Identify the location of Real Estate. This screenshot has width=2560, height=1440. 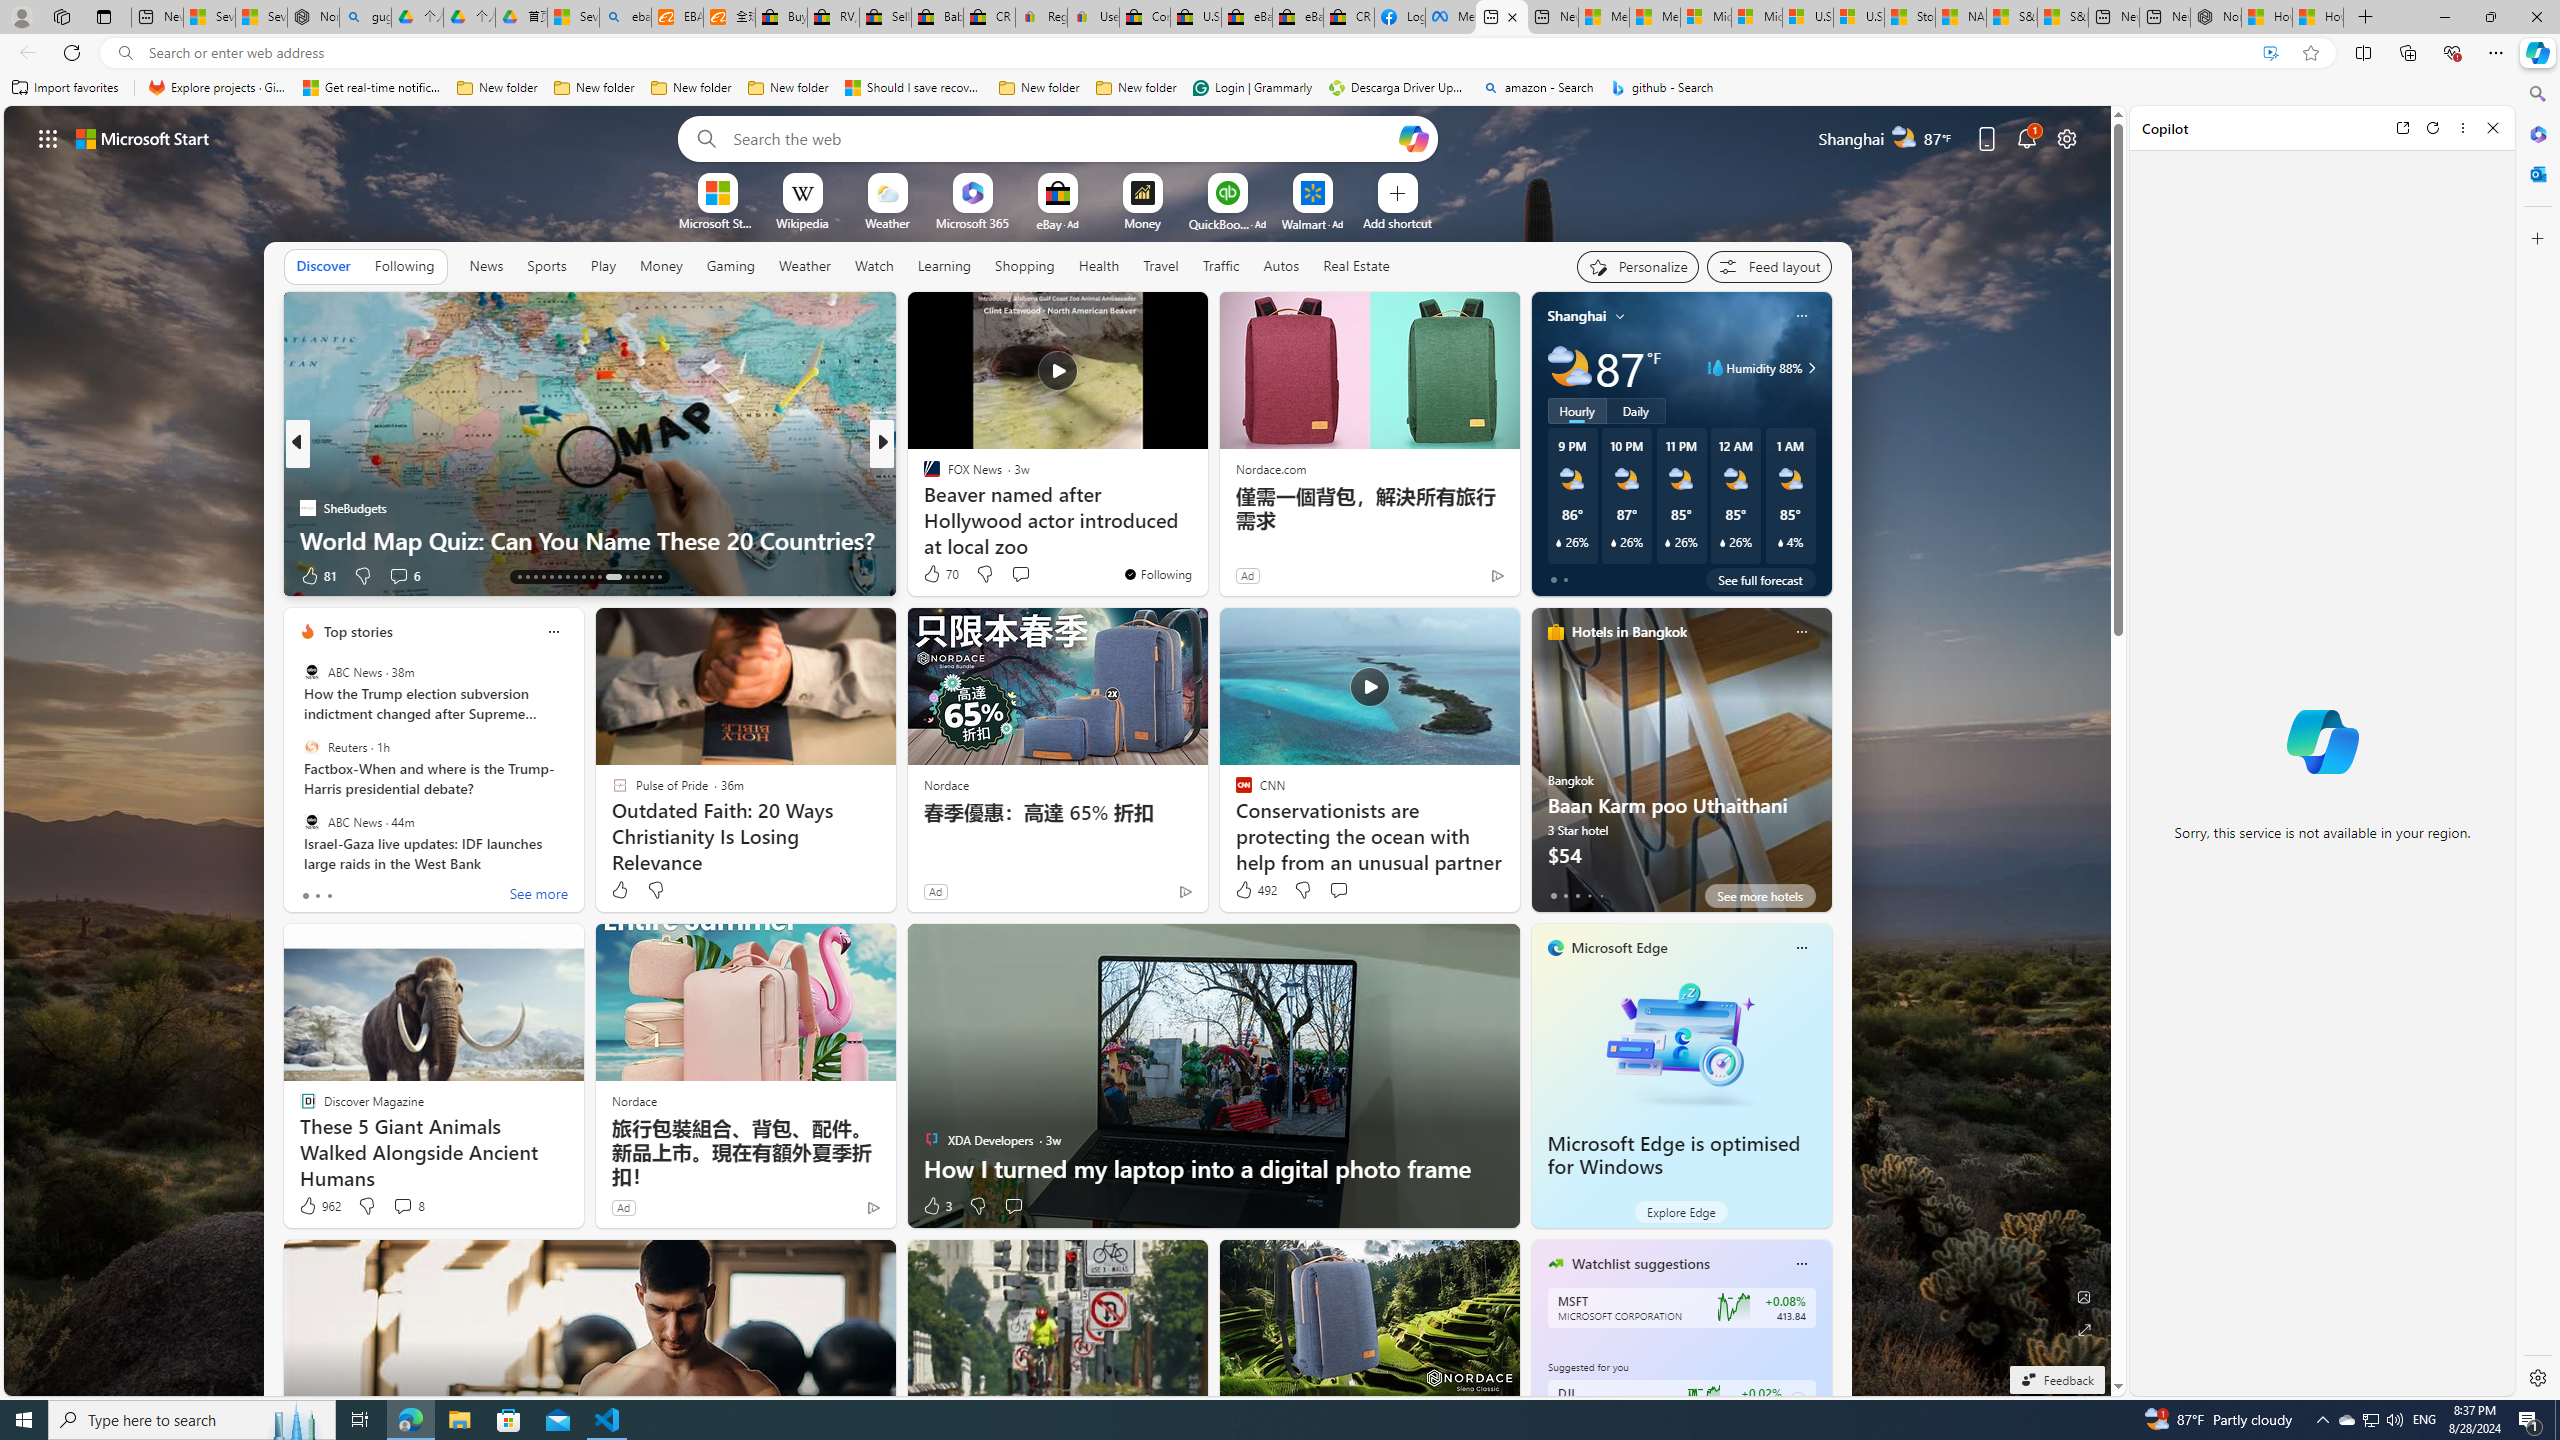
(1356, 266).